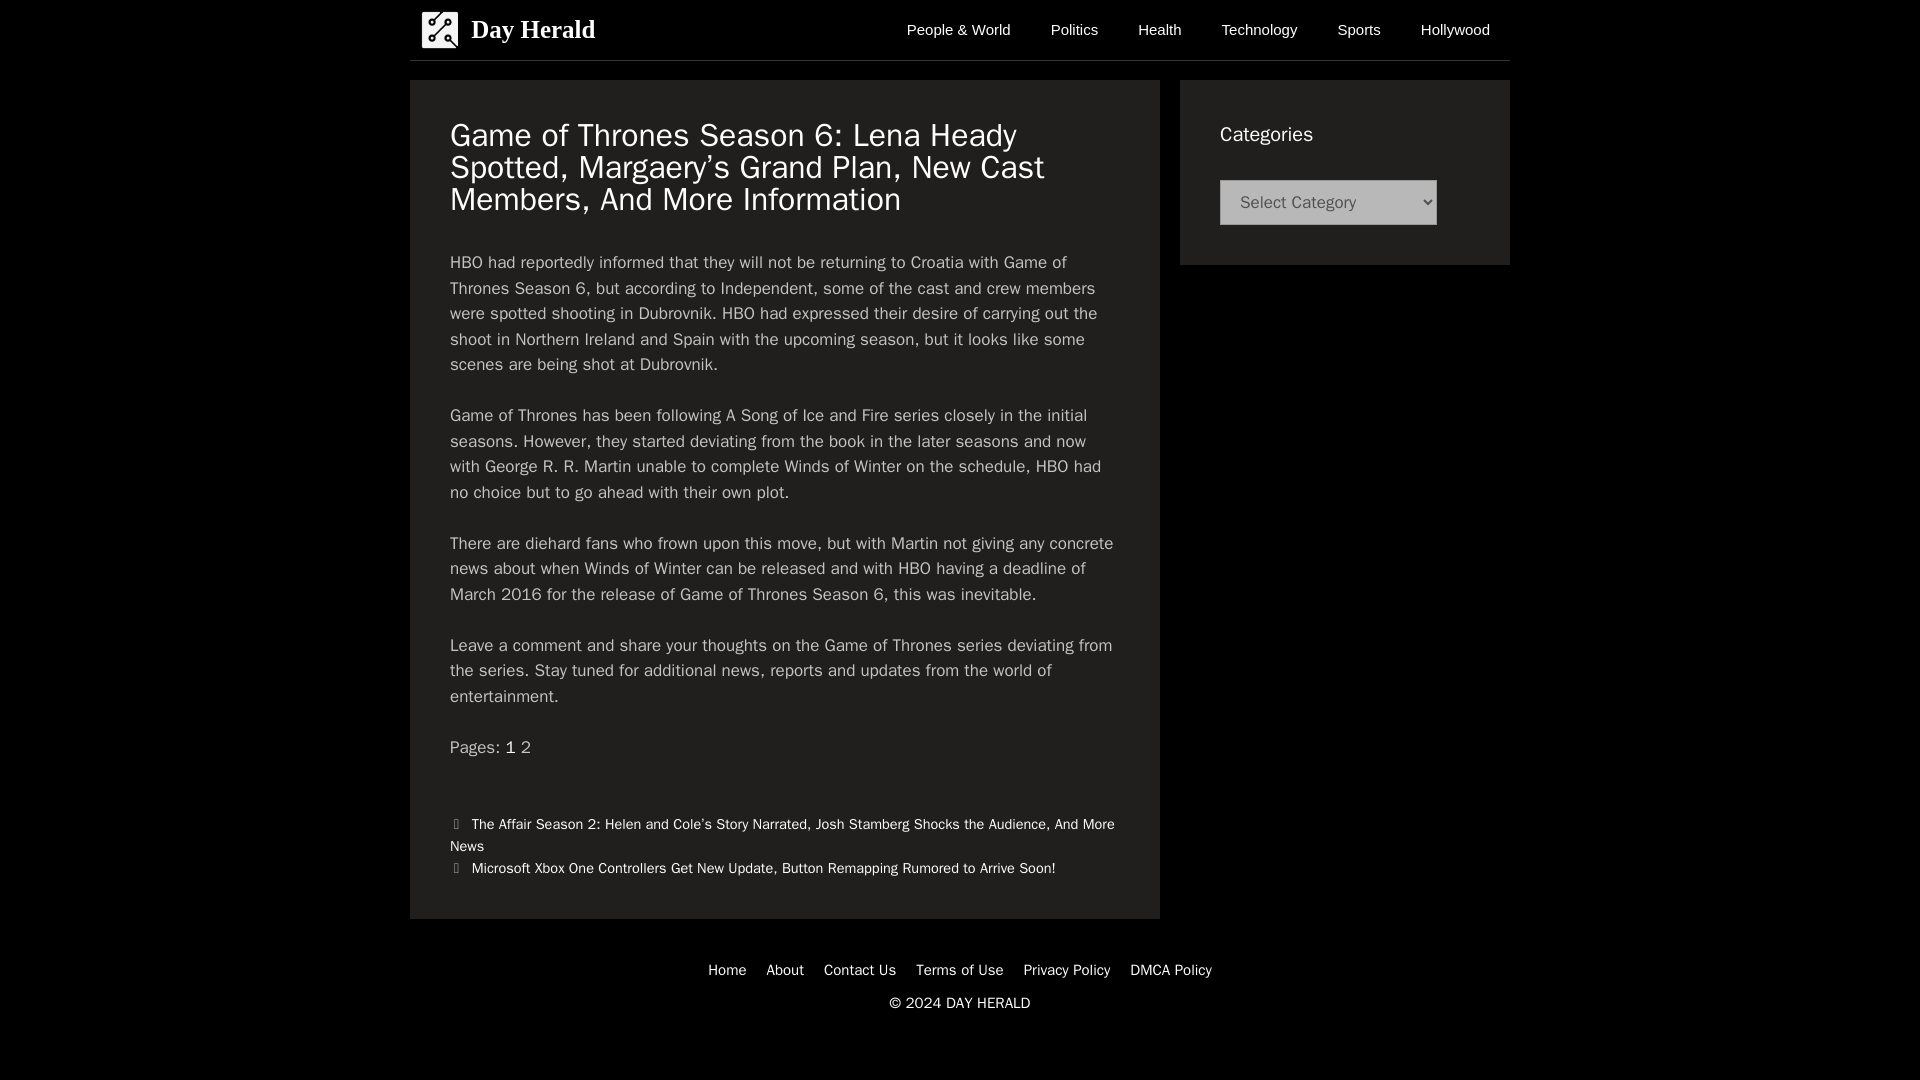 The width and height of the screenshot is (1920, 1080). I want to click on Contact Us, so click(860, 970).